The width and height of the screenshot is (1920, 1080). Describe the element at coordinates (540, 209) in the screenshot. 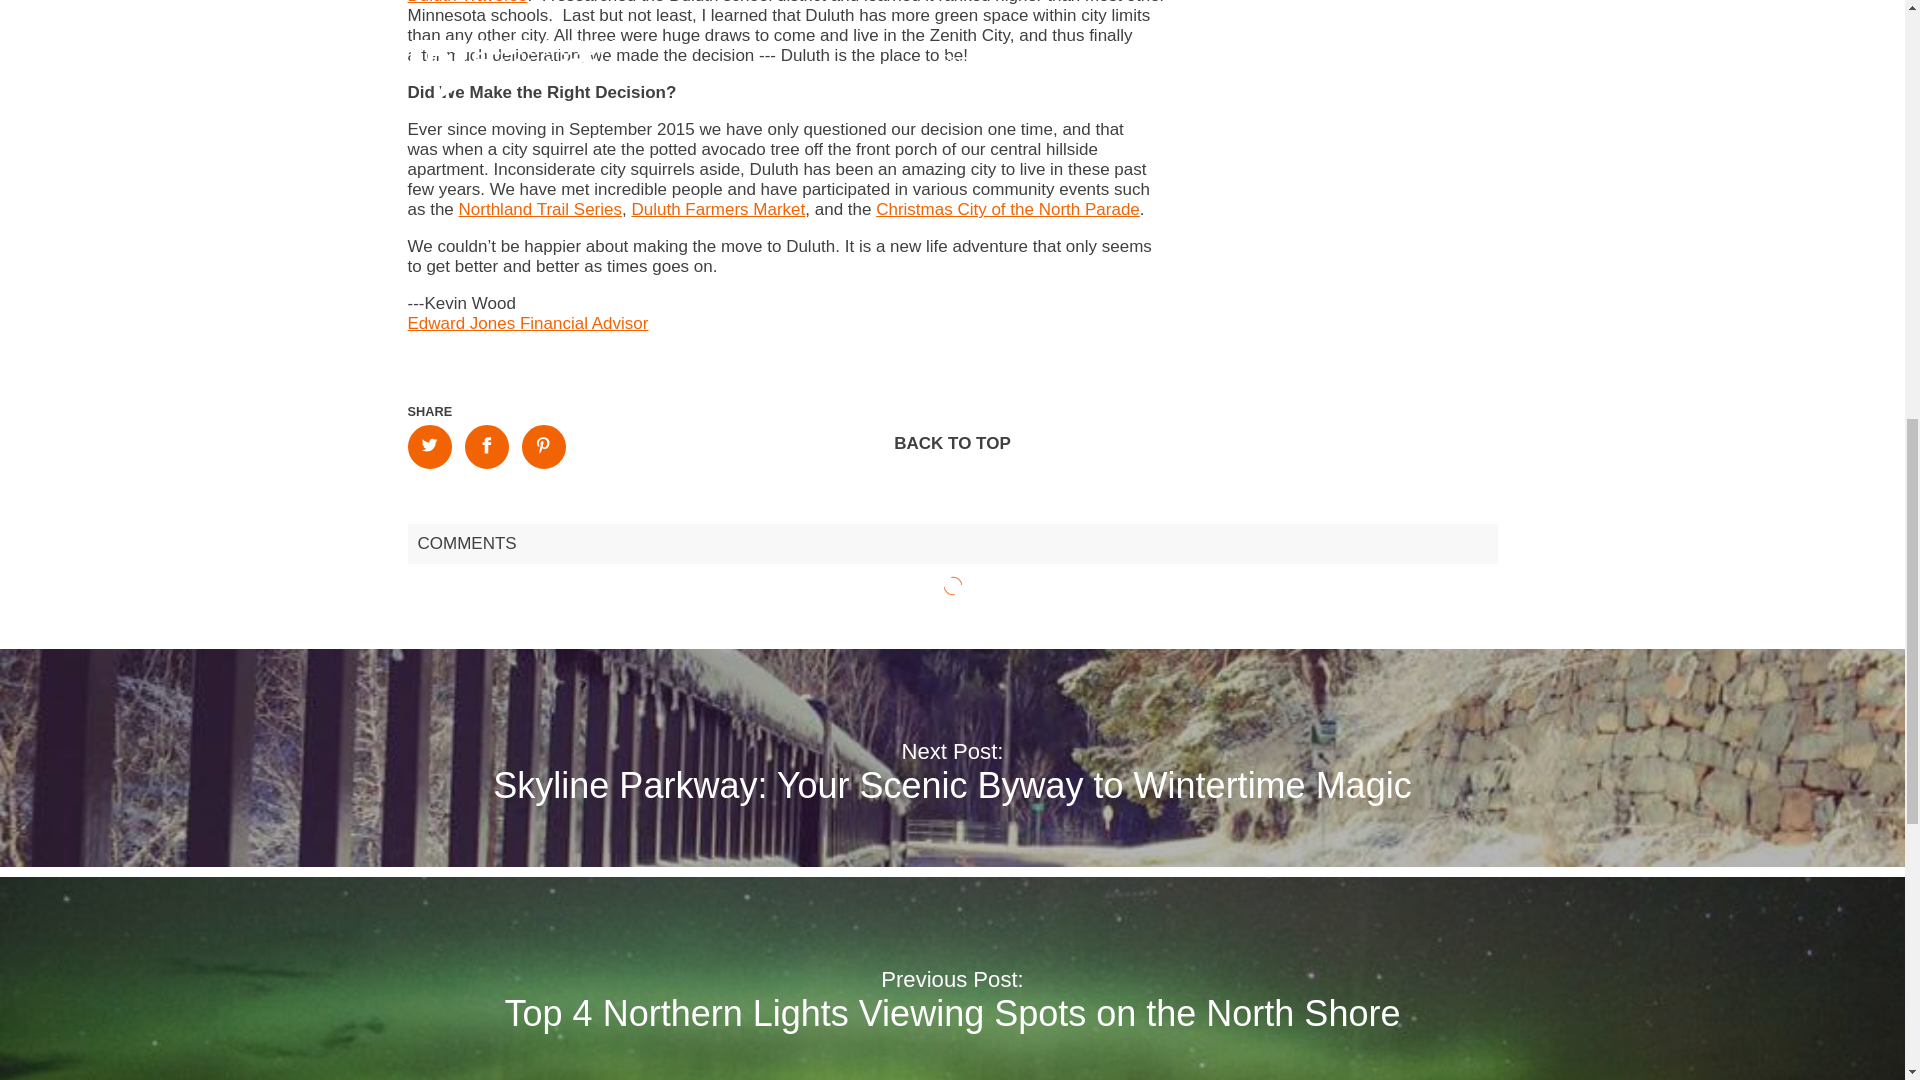

I see `Northland Trail Series` at that location.